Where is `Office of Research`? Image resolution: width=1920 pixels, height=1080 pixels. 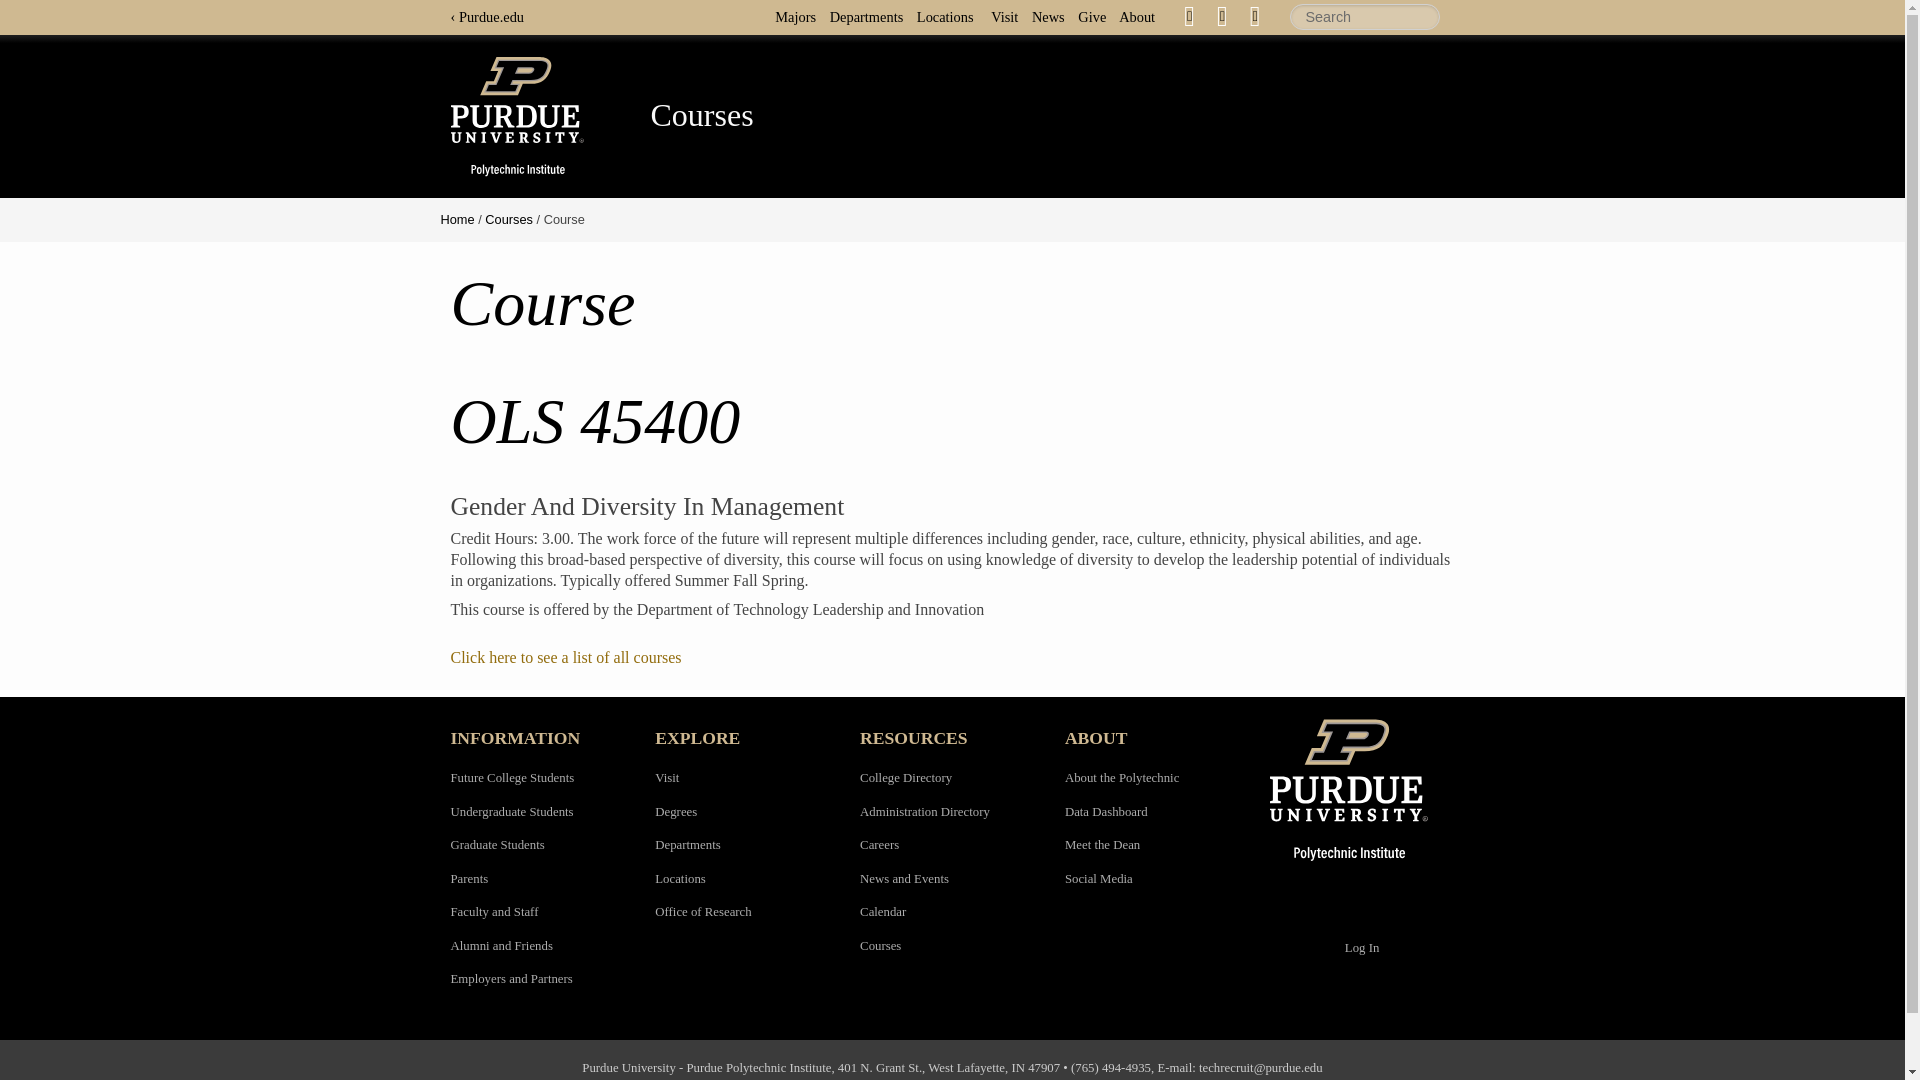
Office of Research is located at coordinates (702, 912).